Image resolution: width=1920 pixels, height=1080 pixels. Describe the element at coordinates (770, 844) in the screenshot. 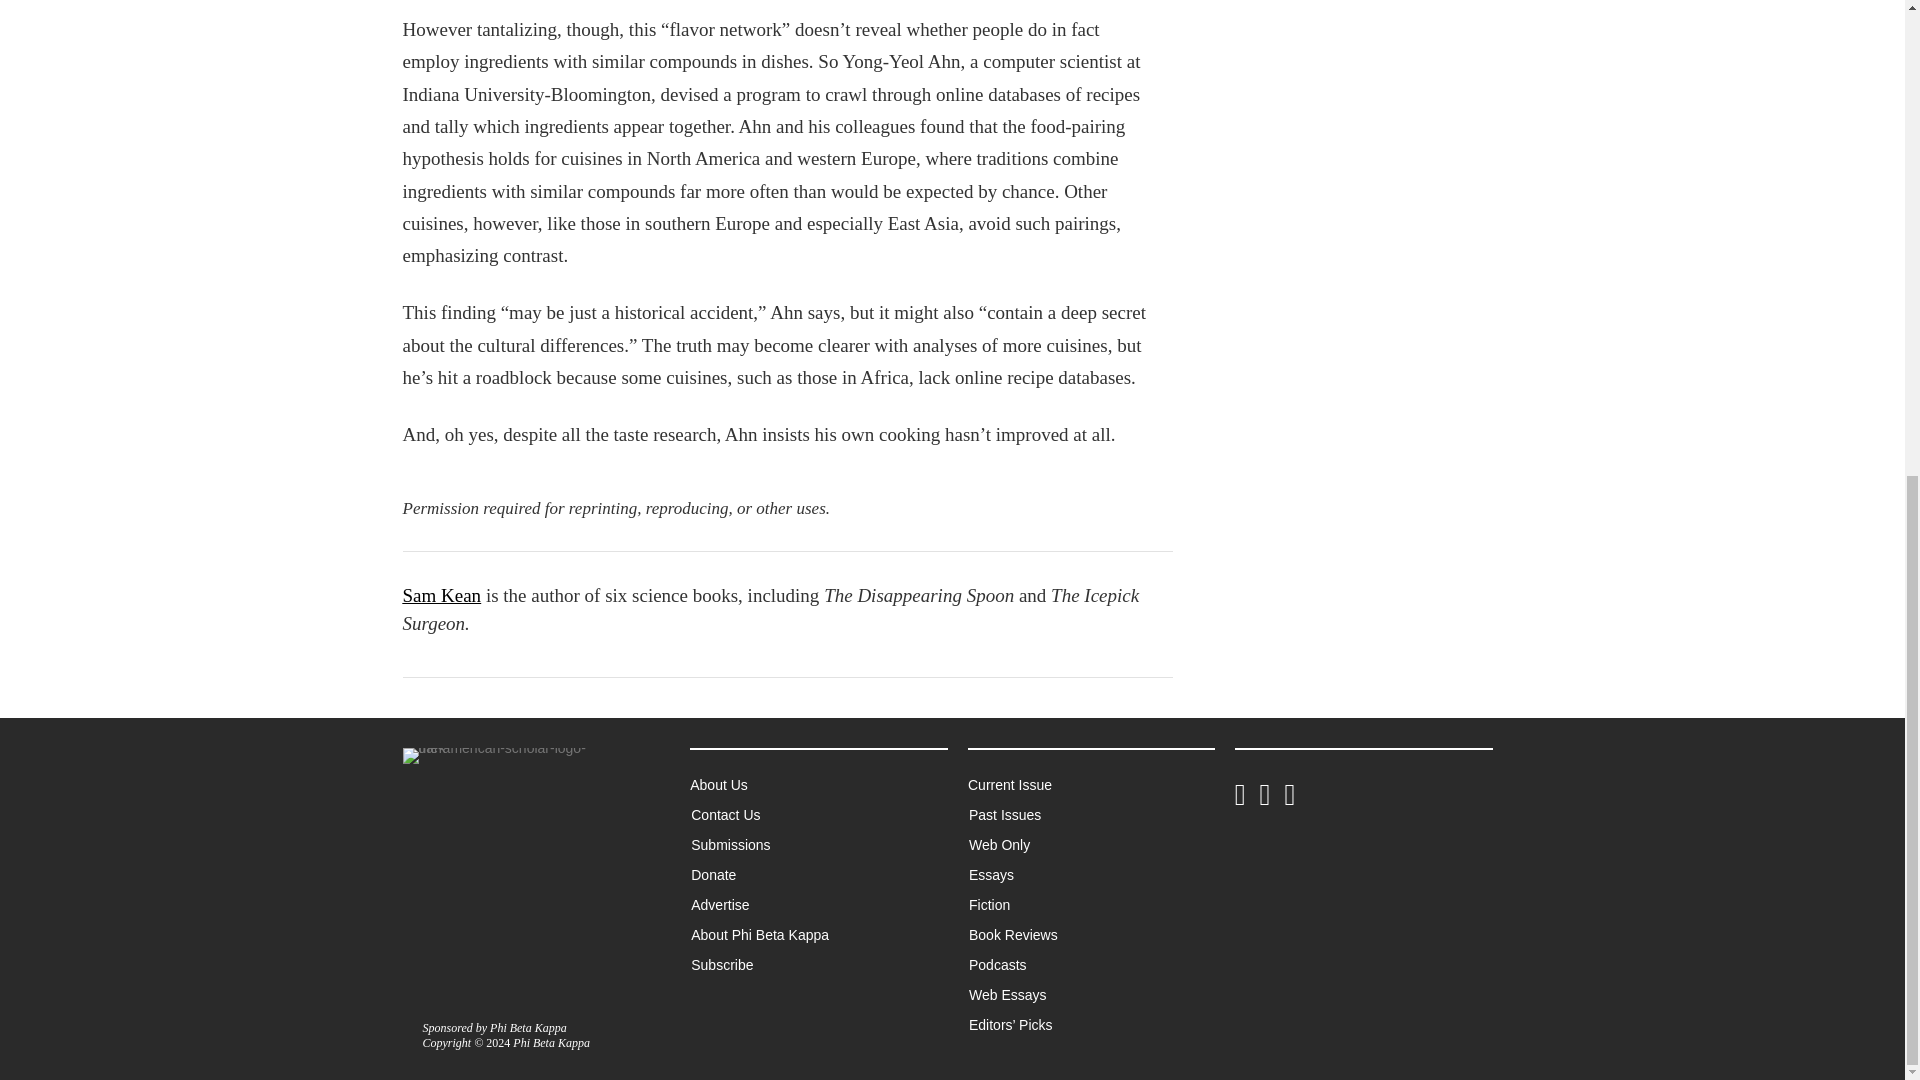

I see `Submissions` at that location.